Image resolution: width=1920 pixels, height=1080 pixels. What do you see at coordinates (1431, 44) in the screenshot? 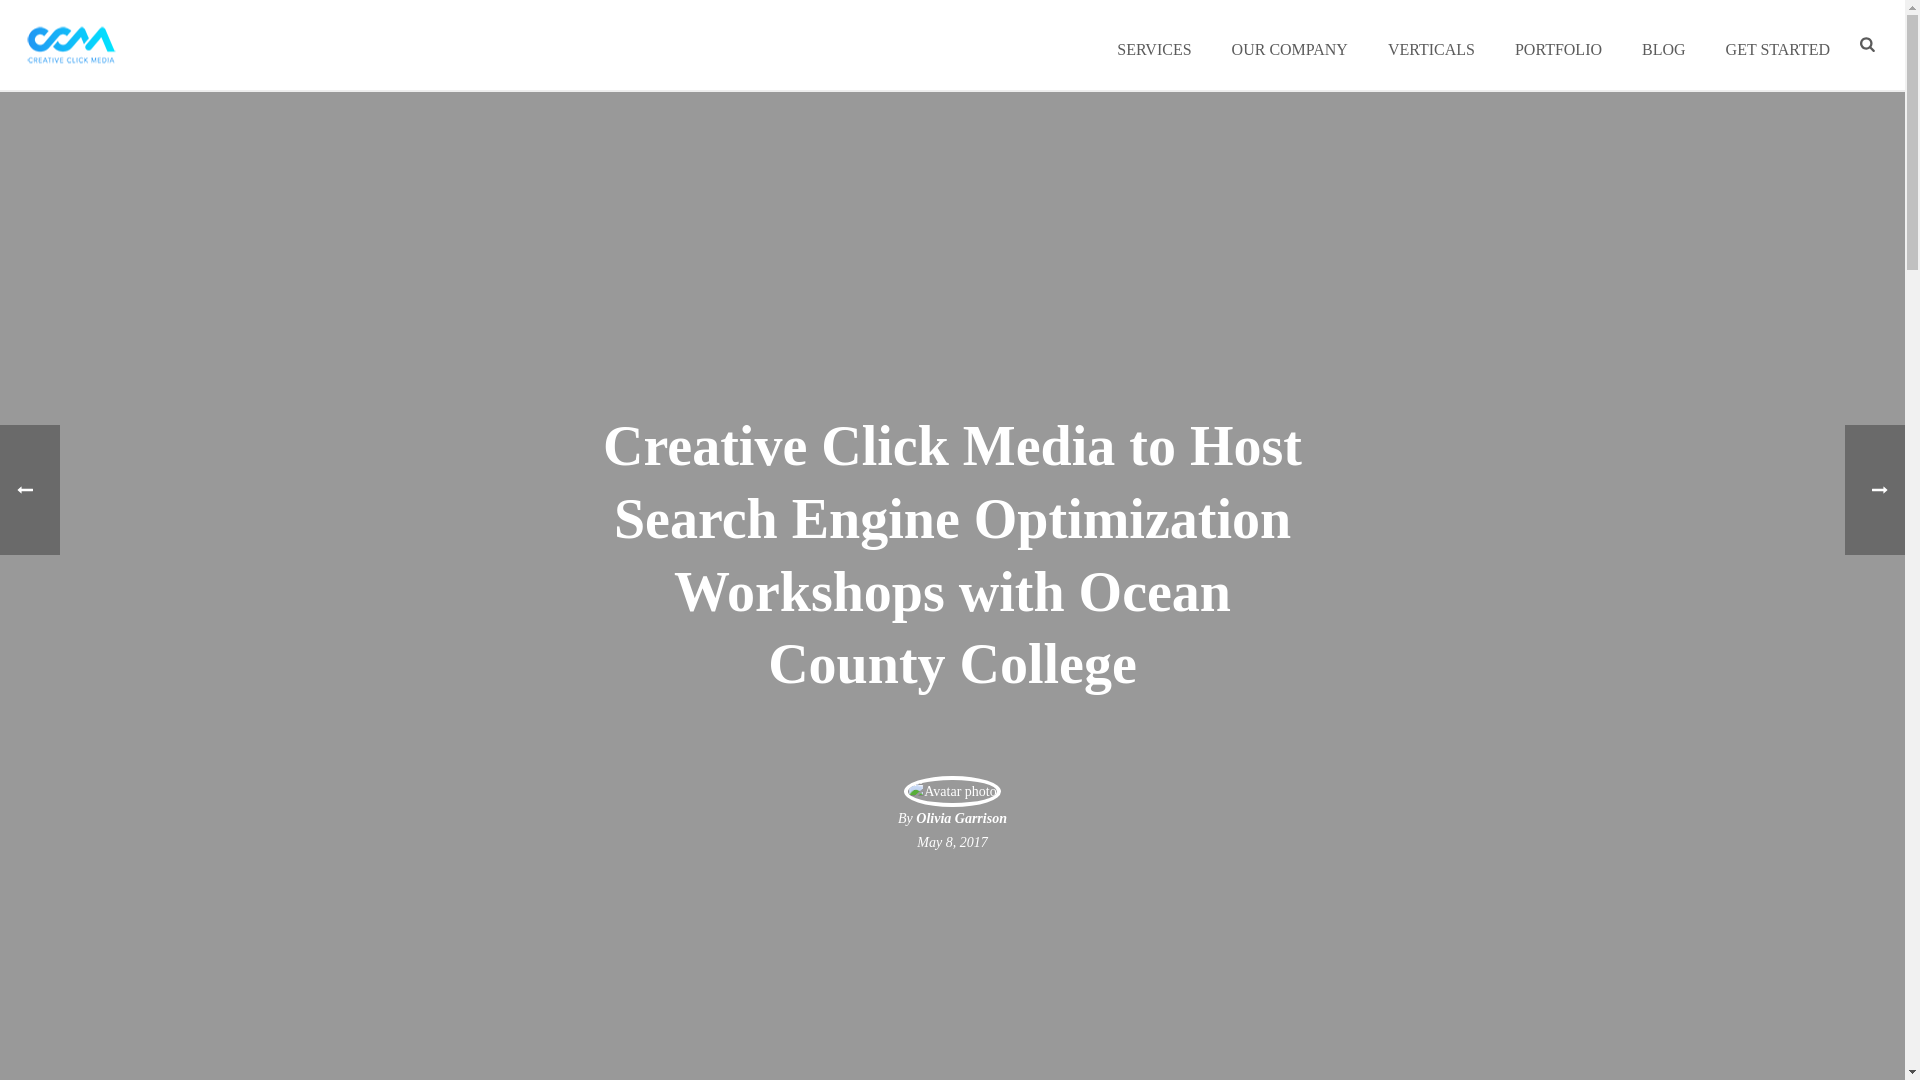
I see `VERTICALS` at bounding box center [1431, 44].